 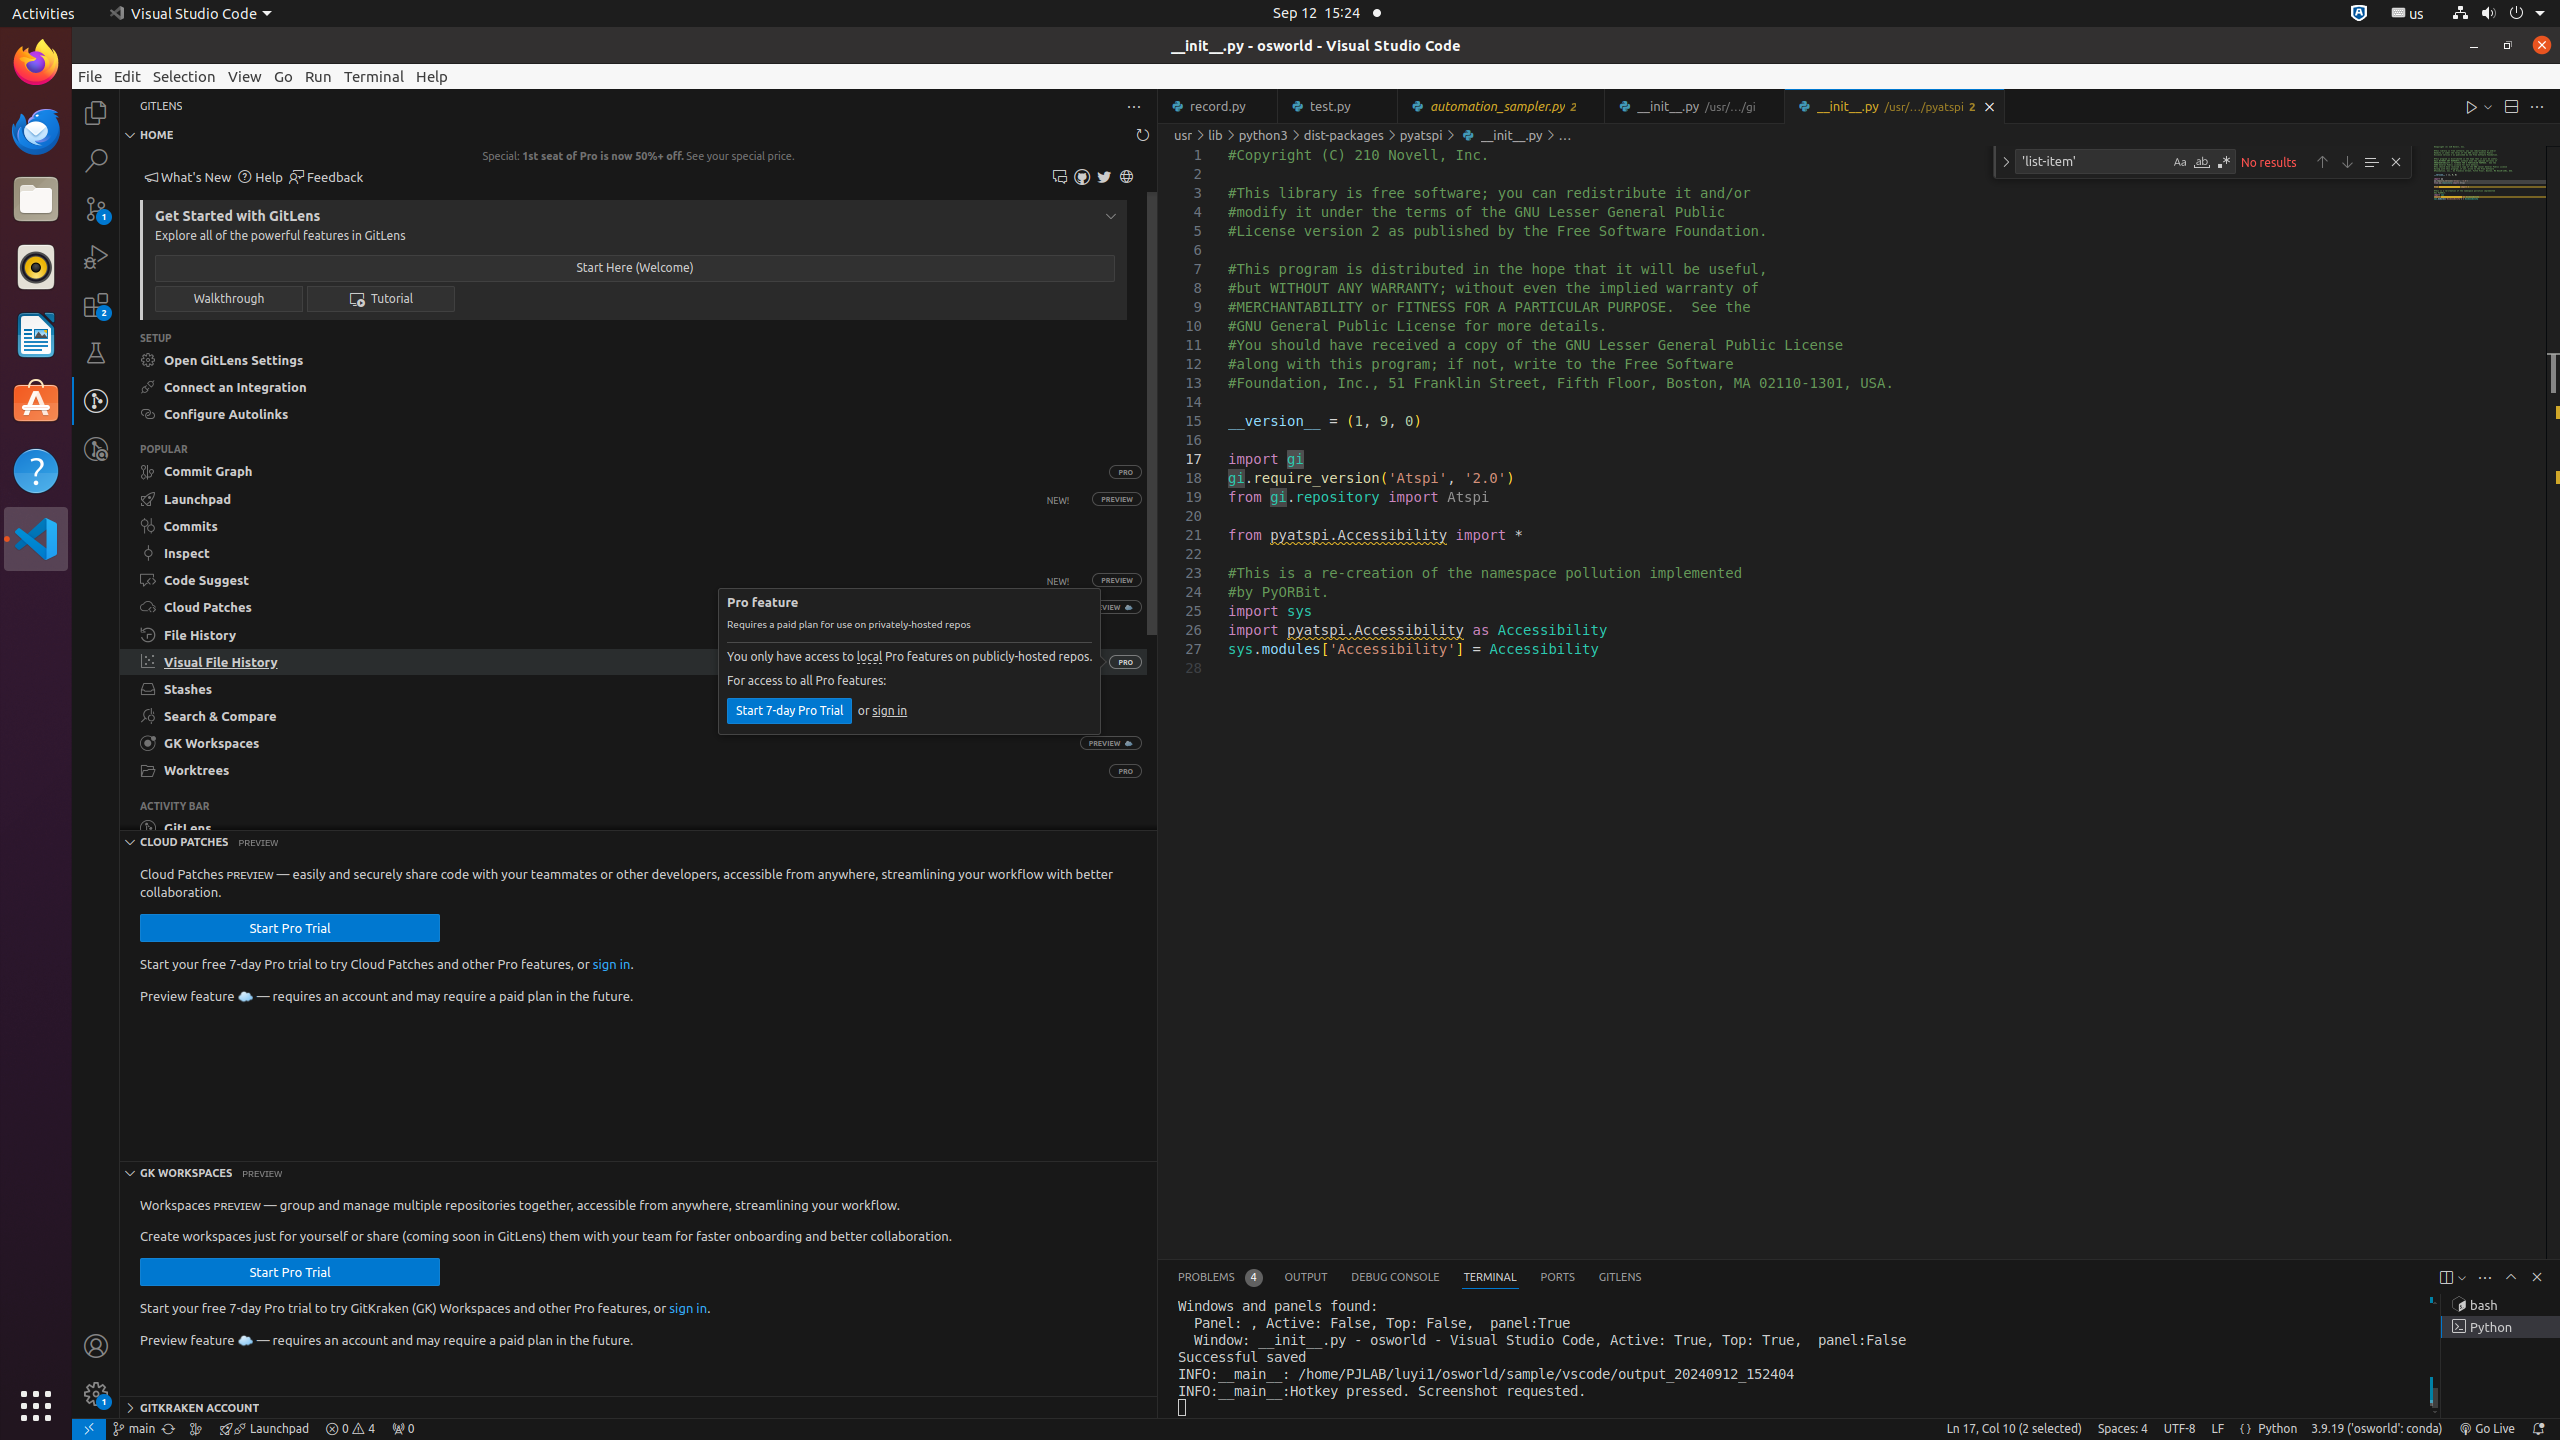 I want to click on Walkthrough, so click(x=229, y=298).